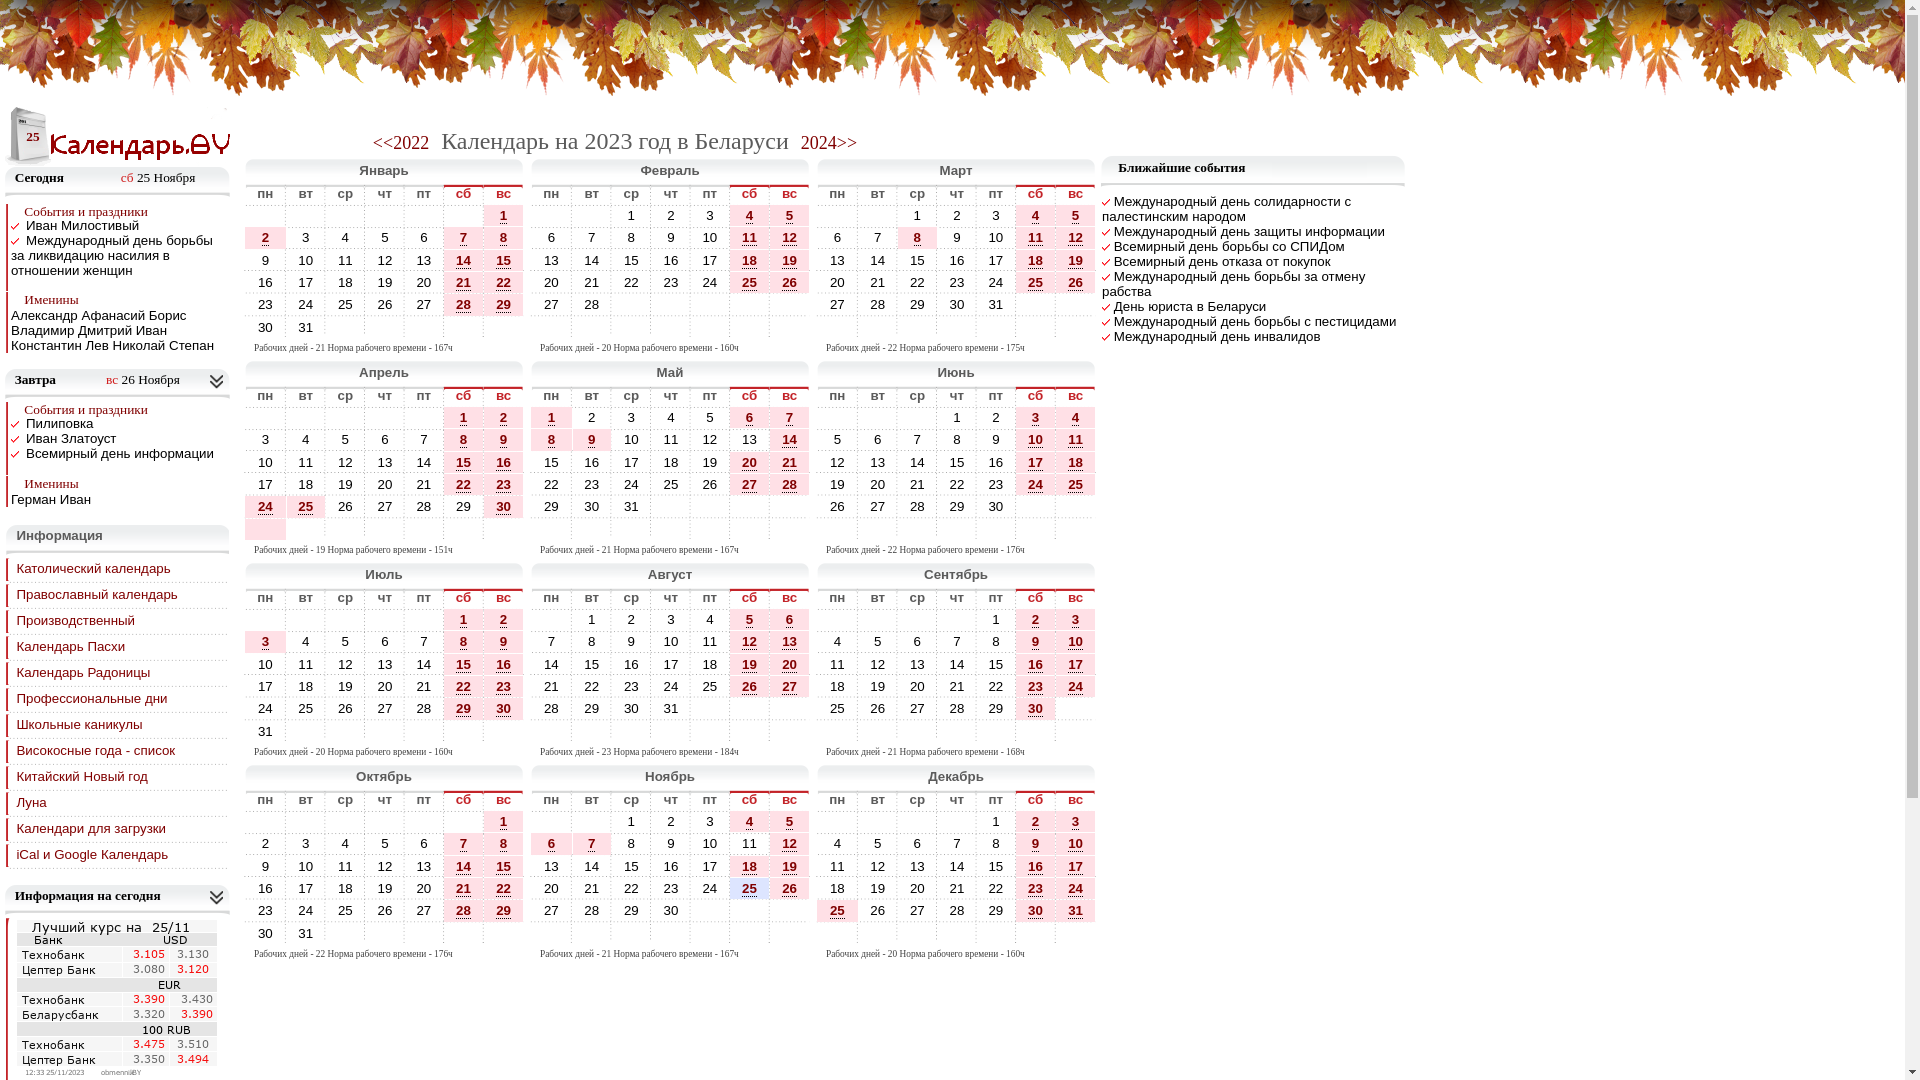  What do you see at coordinates (996, 620) in the screenshot?
I see `1` at bounding box center [996, 620].